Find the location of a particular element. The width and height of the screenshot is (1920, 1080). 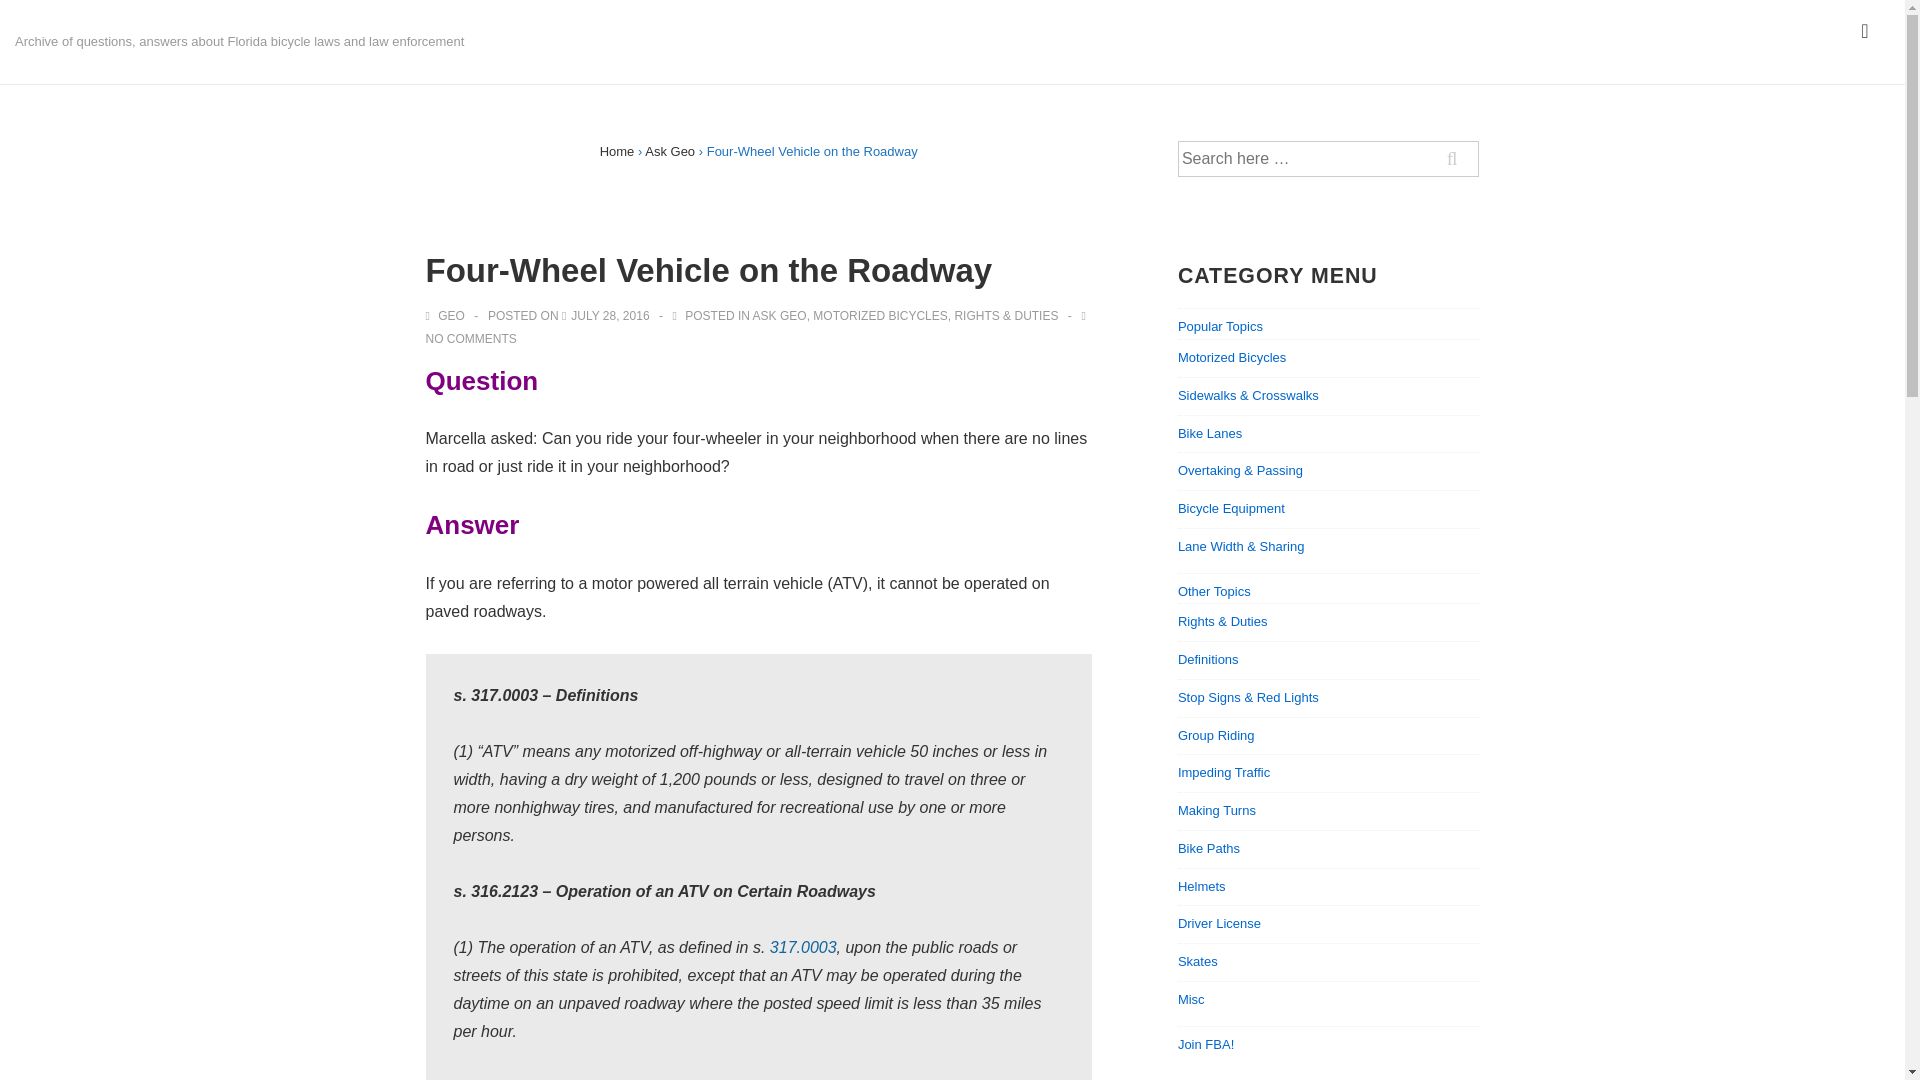

317.0003 is located at coordinates (803, 946).